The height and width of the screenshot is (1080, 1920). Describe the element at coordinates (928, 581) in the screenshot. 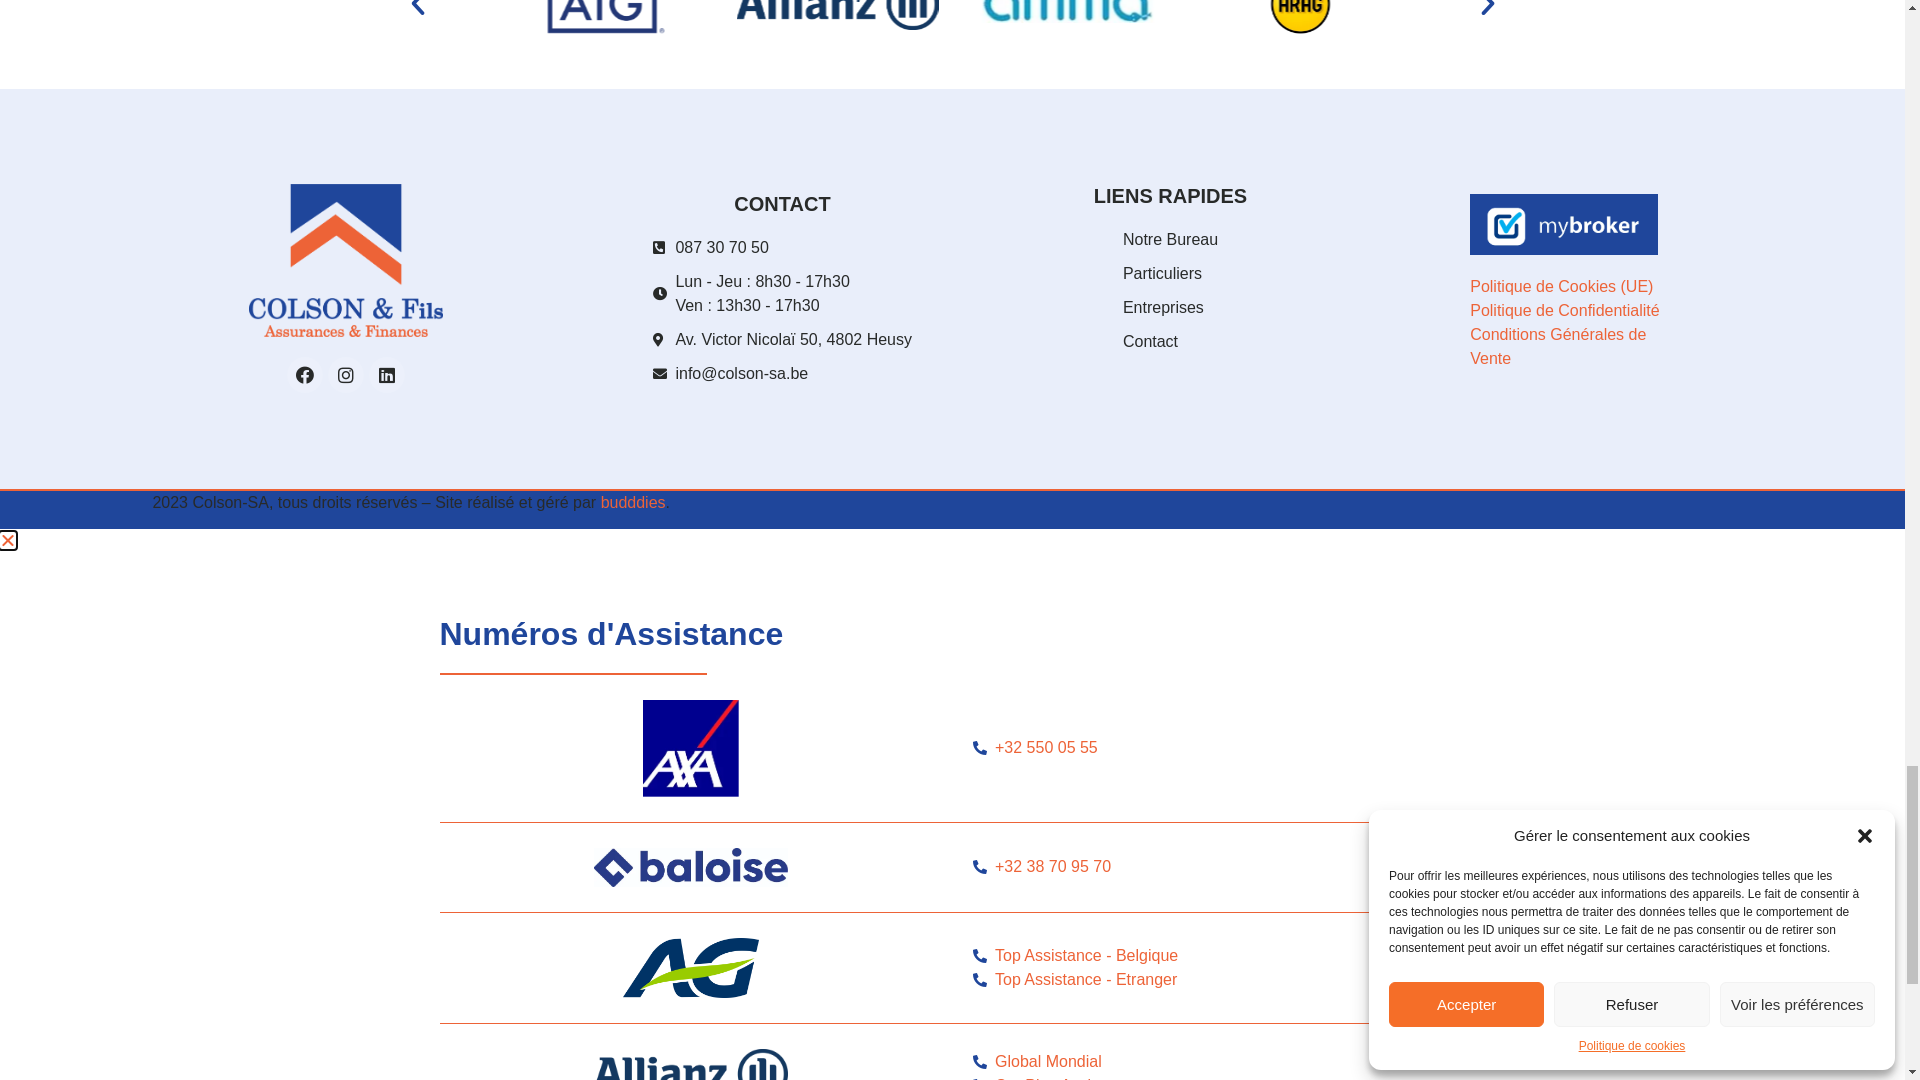

I see `Notre Mission` at that location.